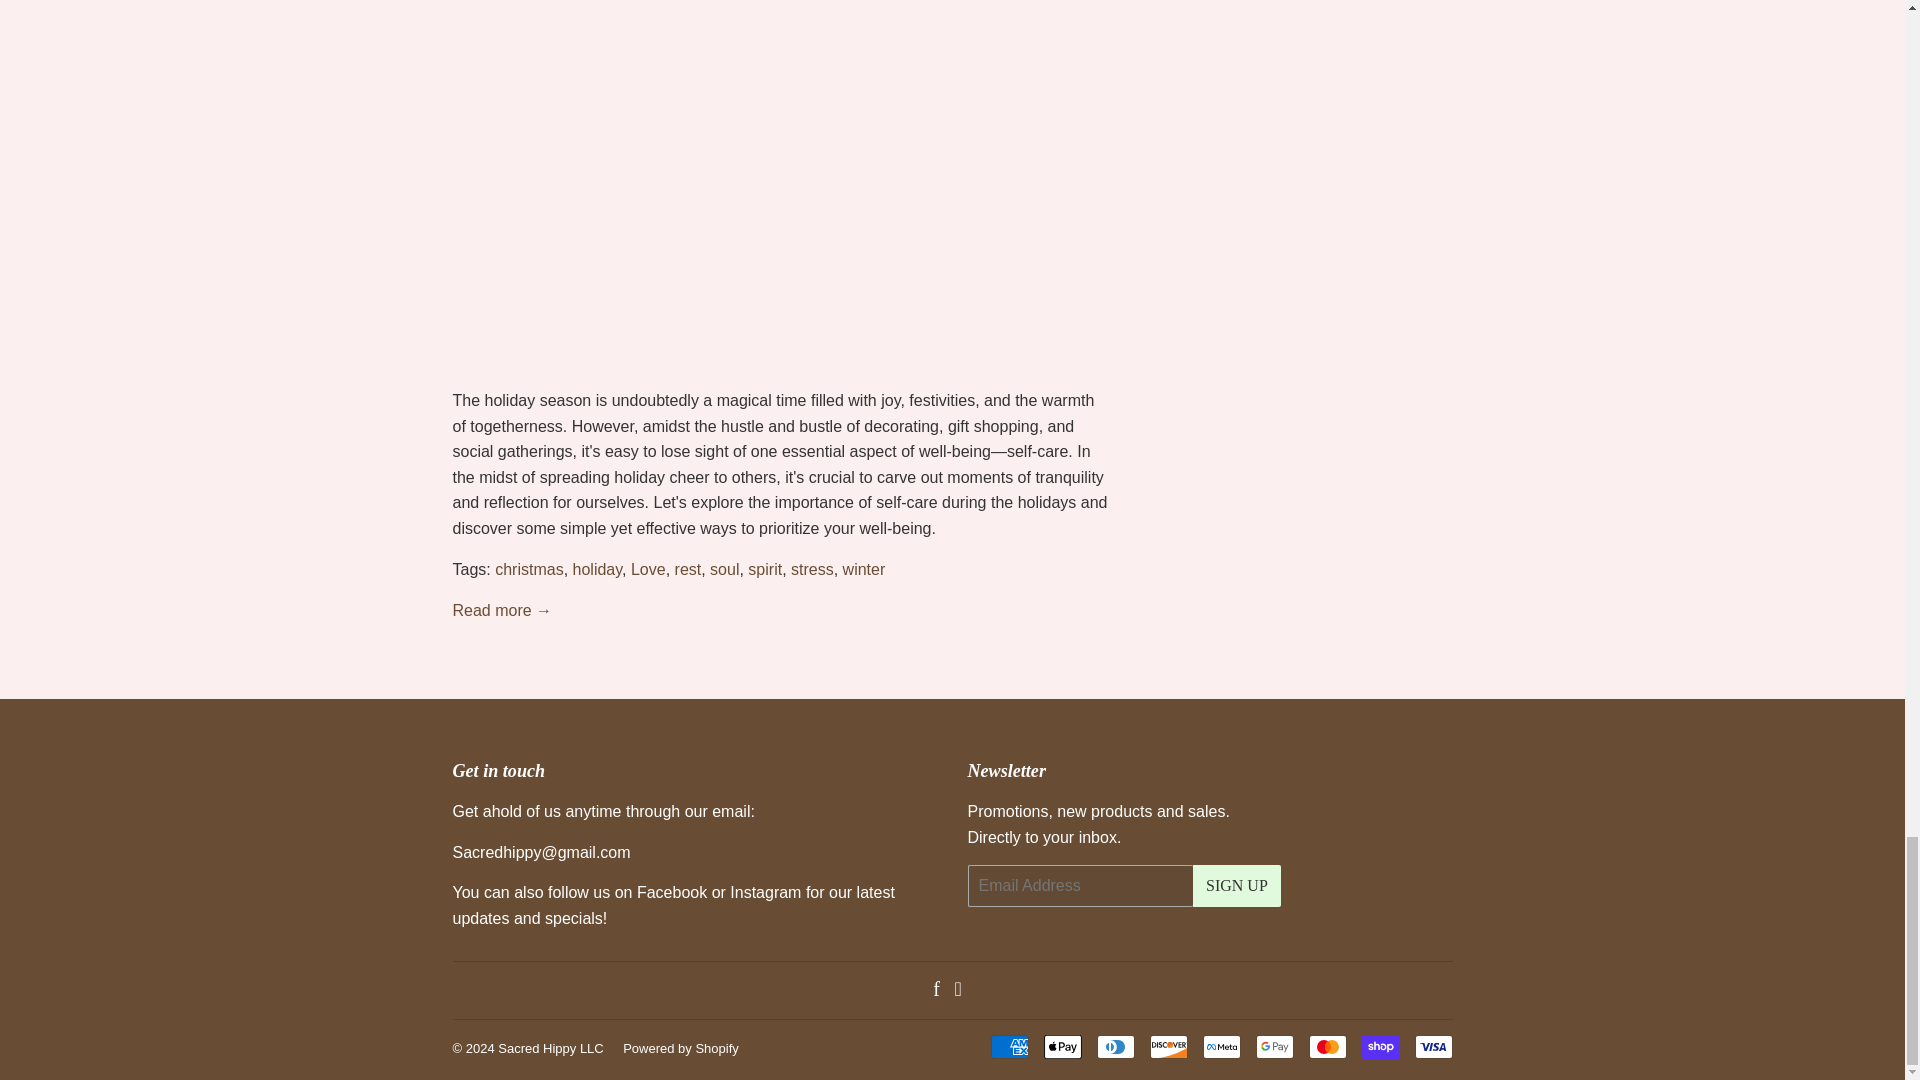 This screenshot has width=1920, height=1080. I want to click on Shop Pay, so click(1380, 1046).